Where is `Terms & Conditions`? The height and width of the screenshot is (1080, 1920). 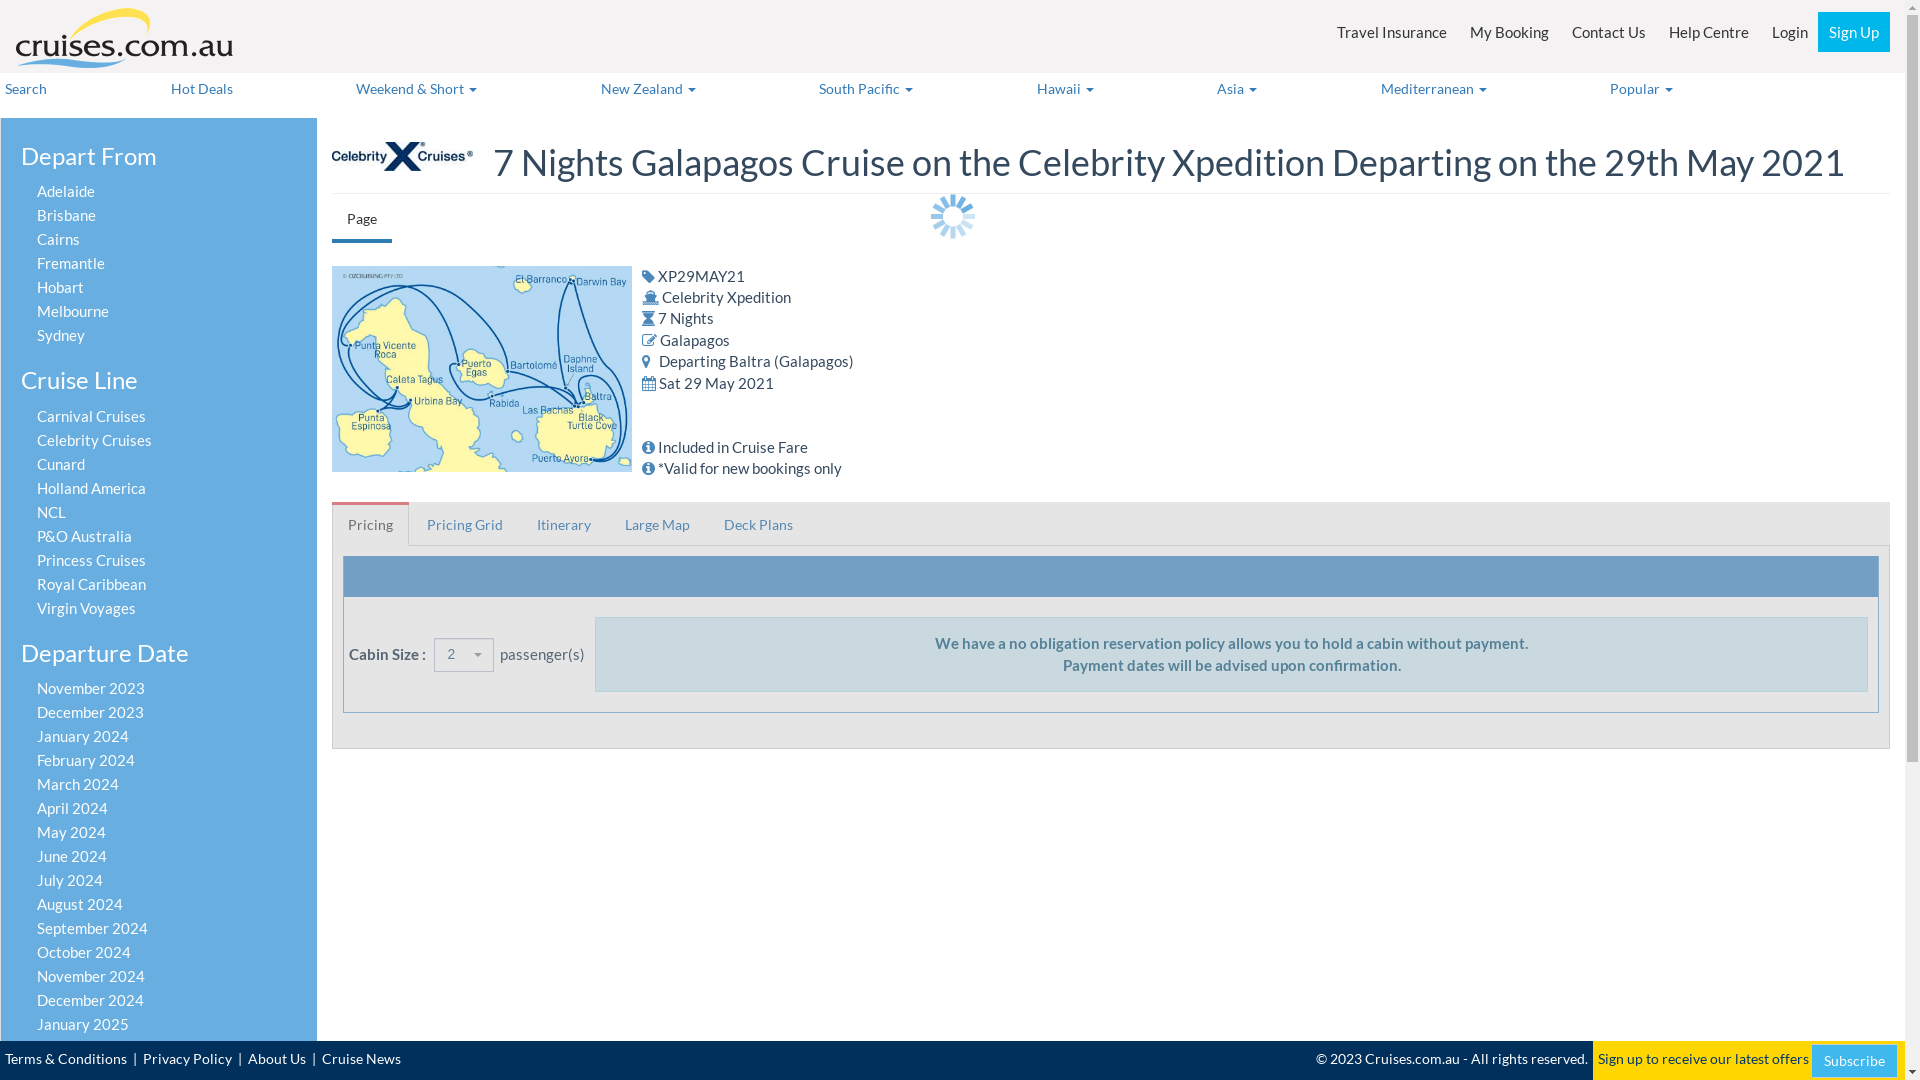
Terms & Conditions is located at coordinates (66, 1058).